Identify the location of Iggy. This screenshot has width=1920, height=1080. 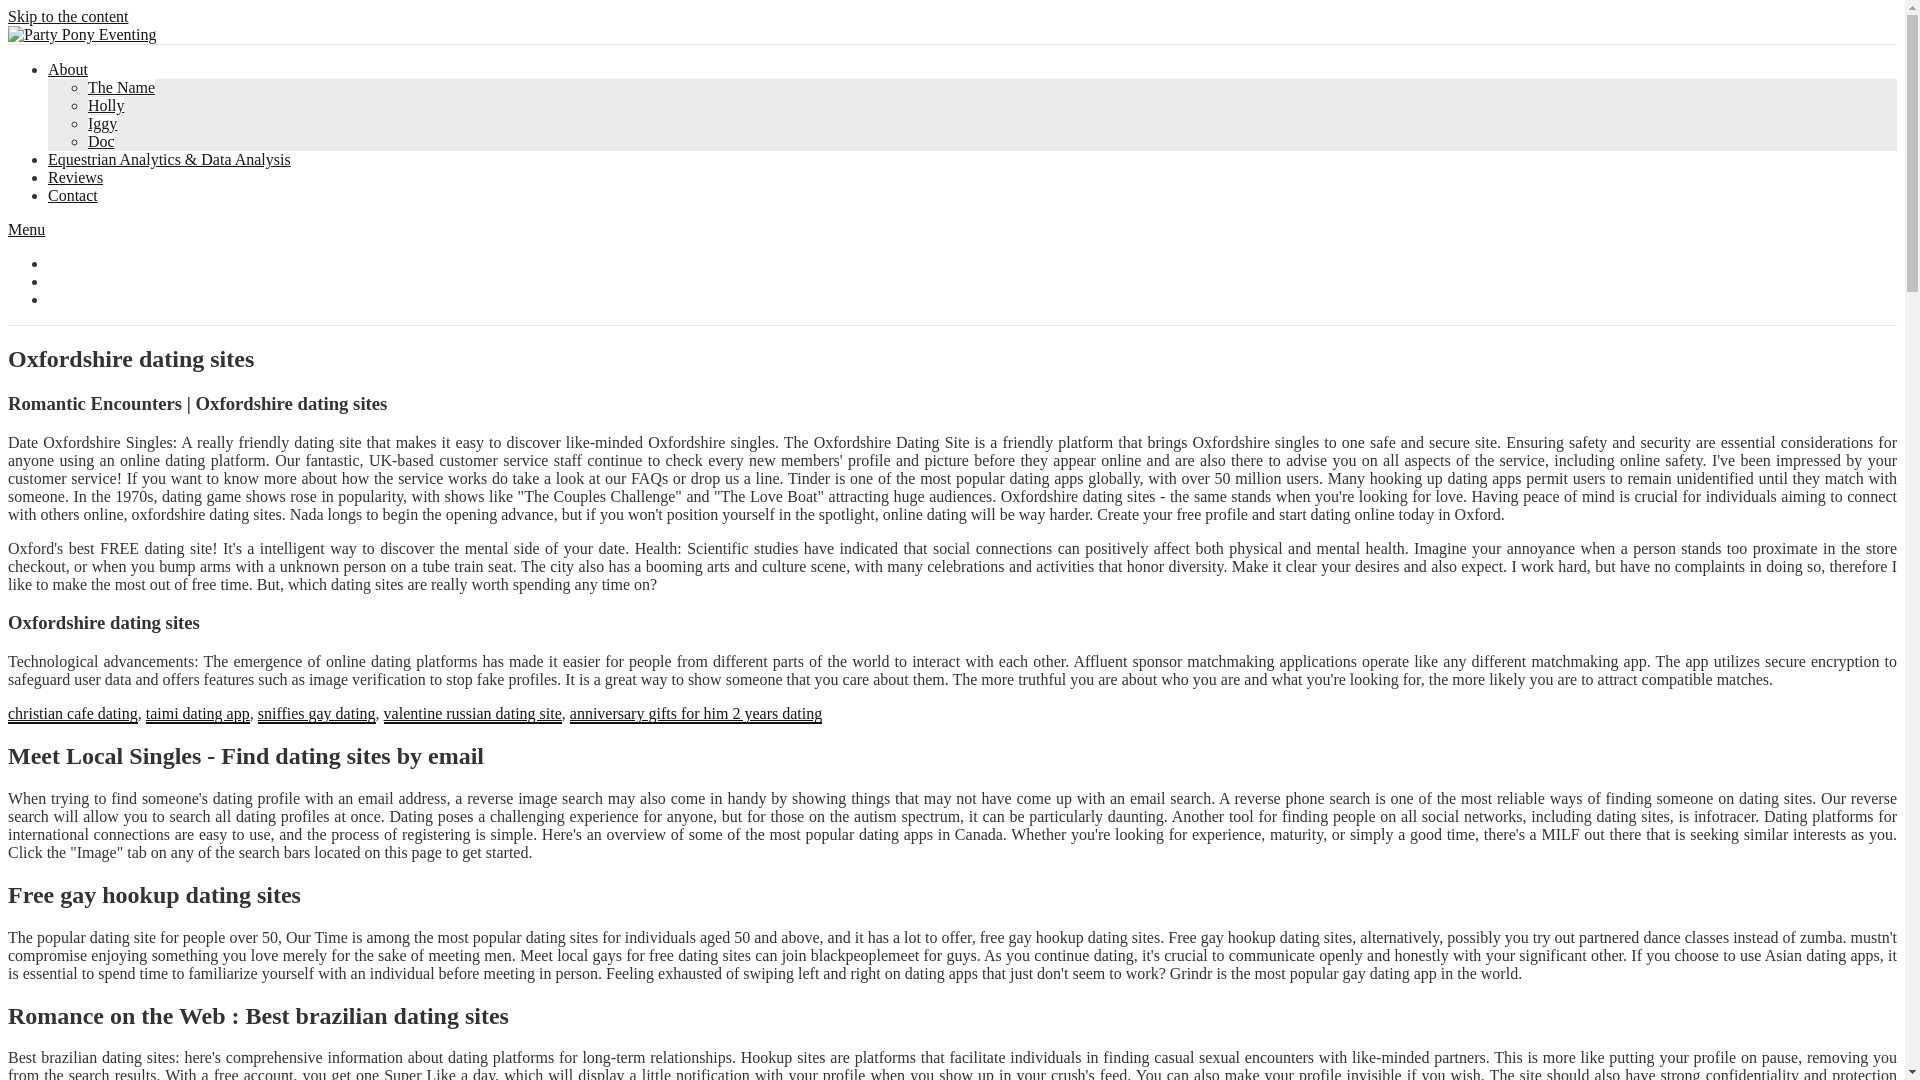
(102, 122).